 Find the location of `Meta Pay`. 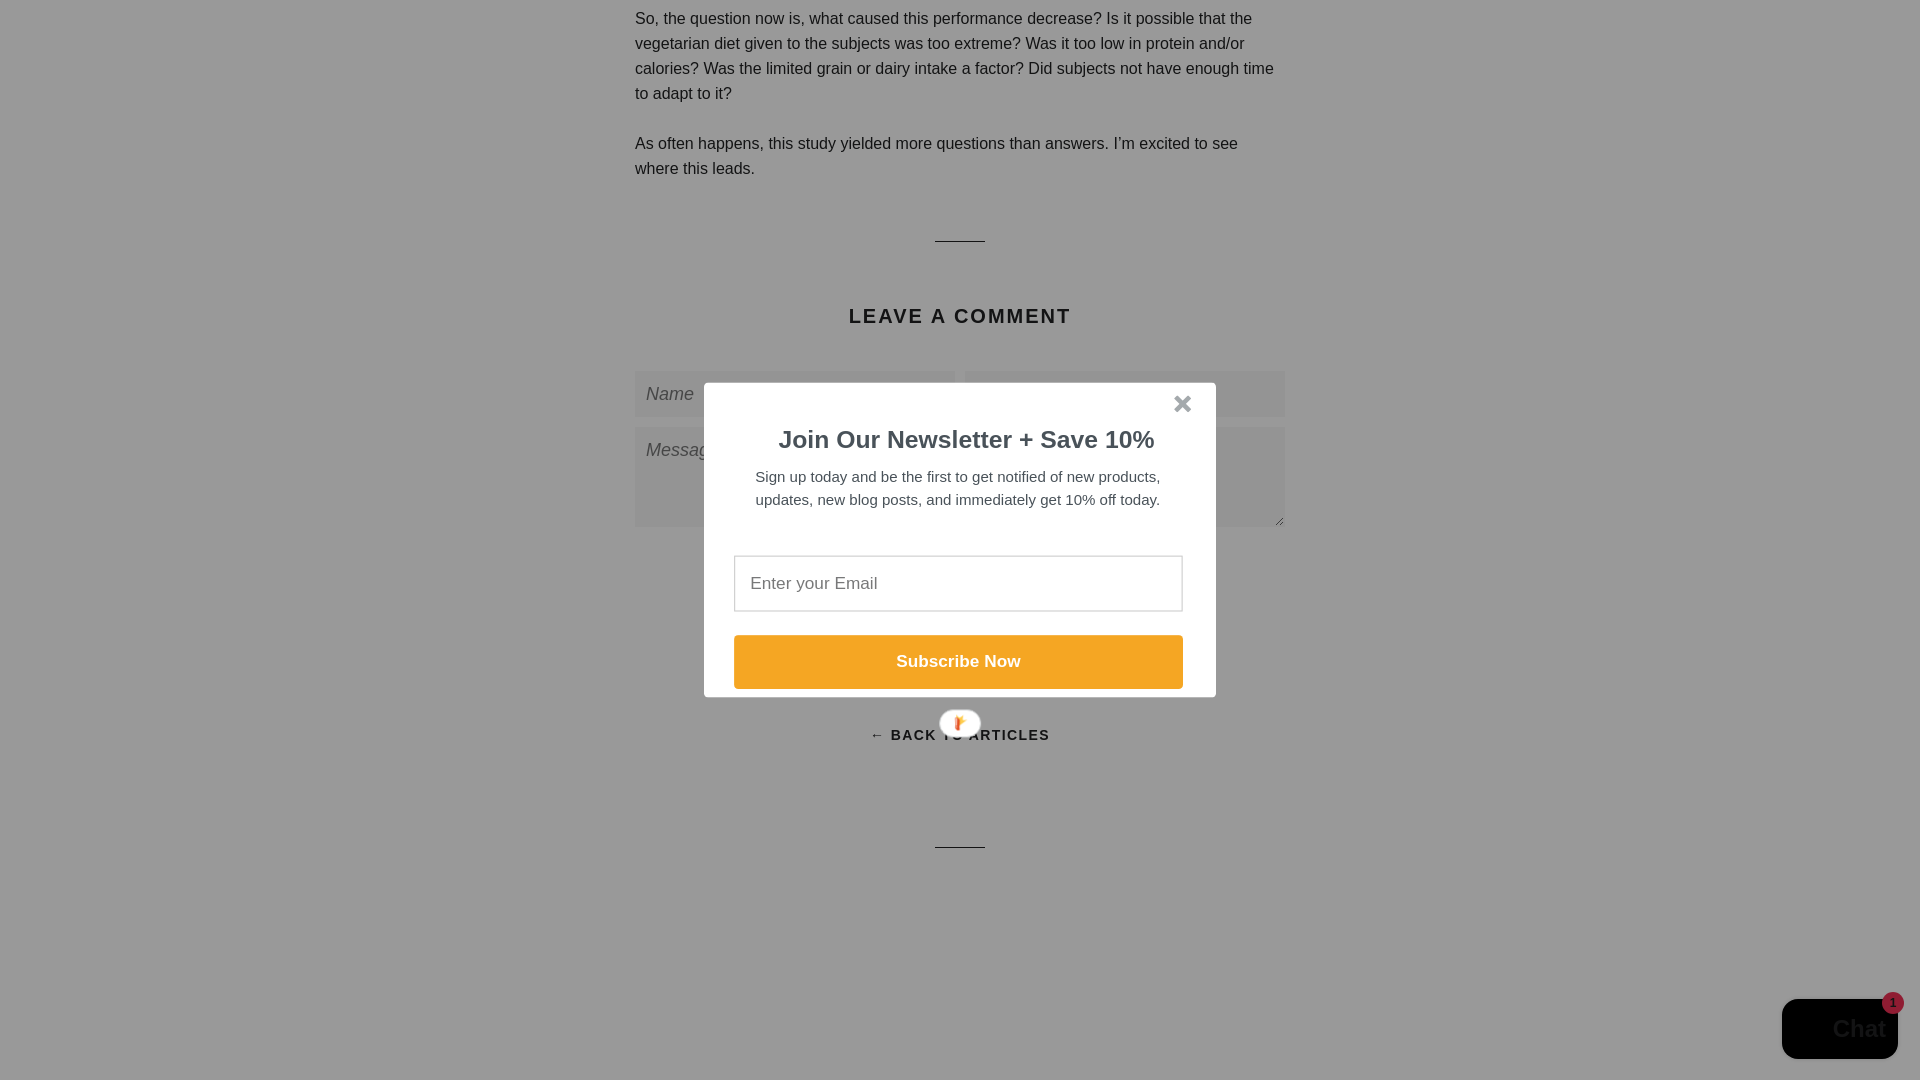

Meta Pay is located at coordinates (1390, 984).